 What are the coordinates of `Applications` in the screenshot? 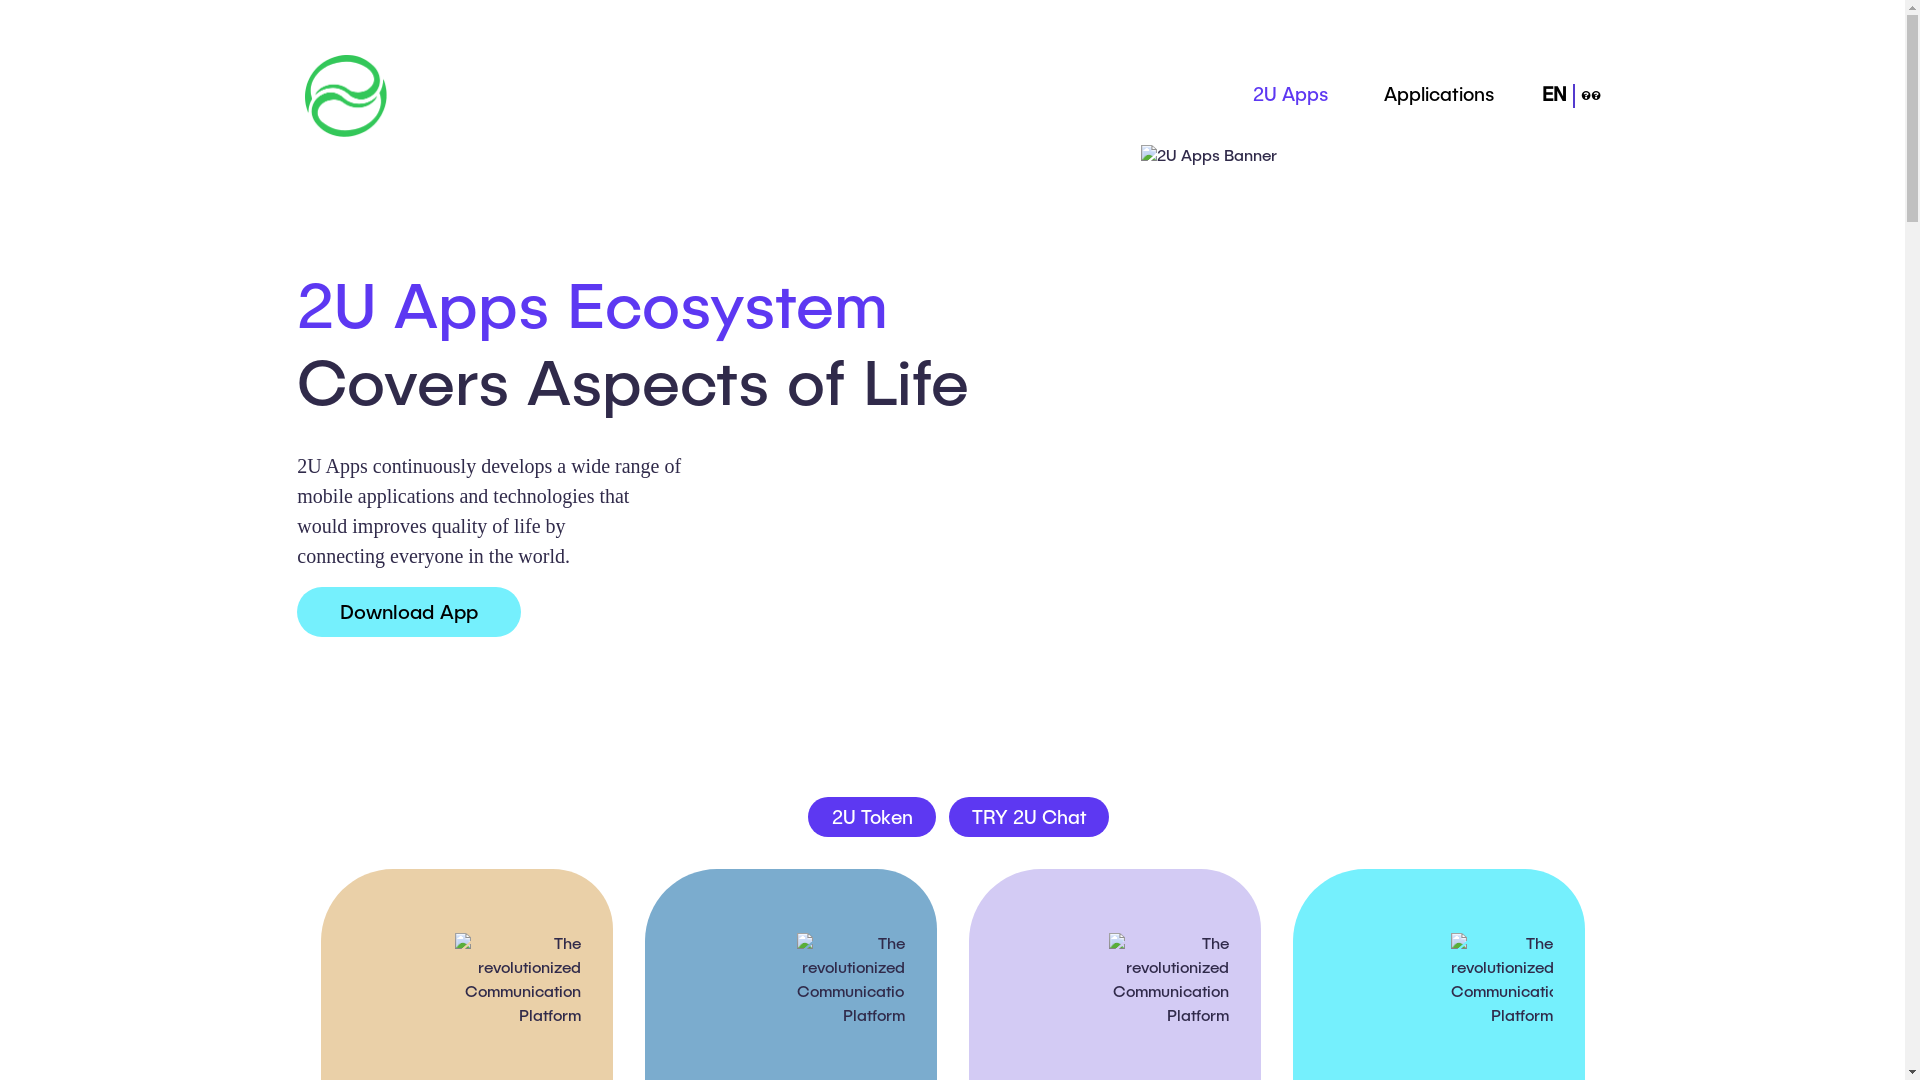 It's located at (1439, 96).